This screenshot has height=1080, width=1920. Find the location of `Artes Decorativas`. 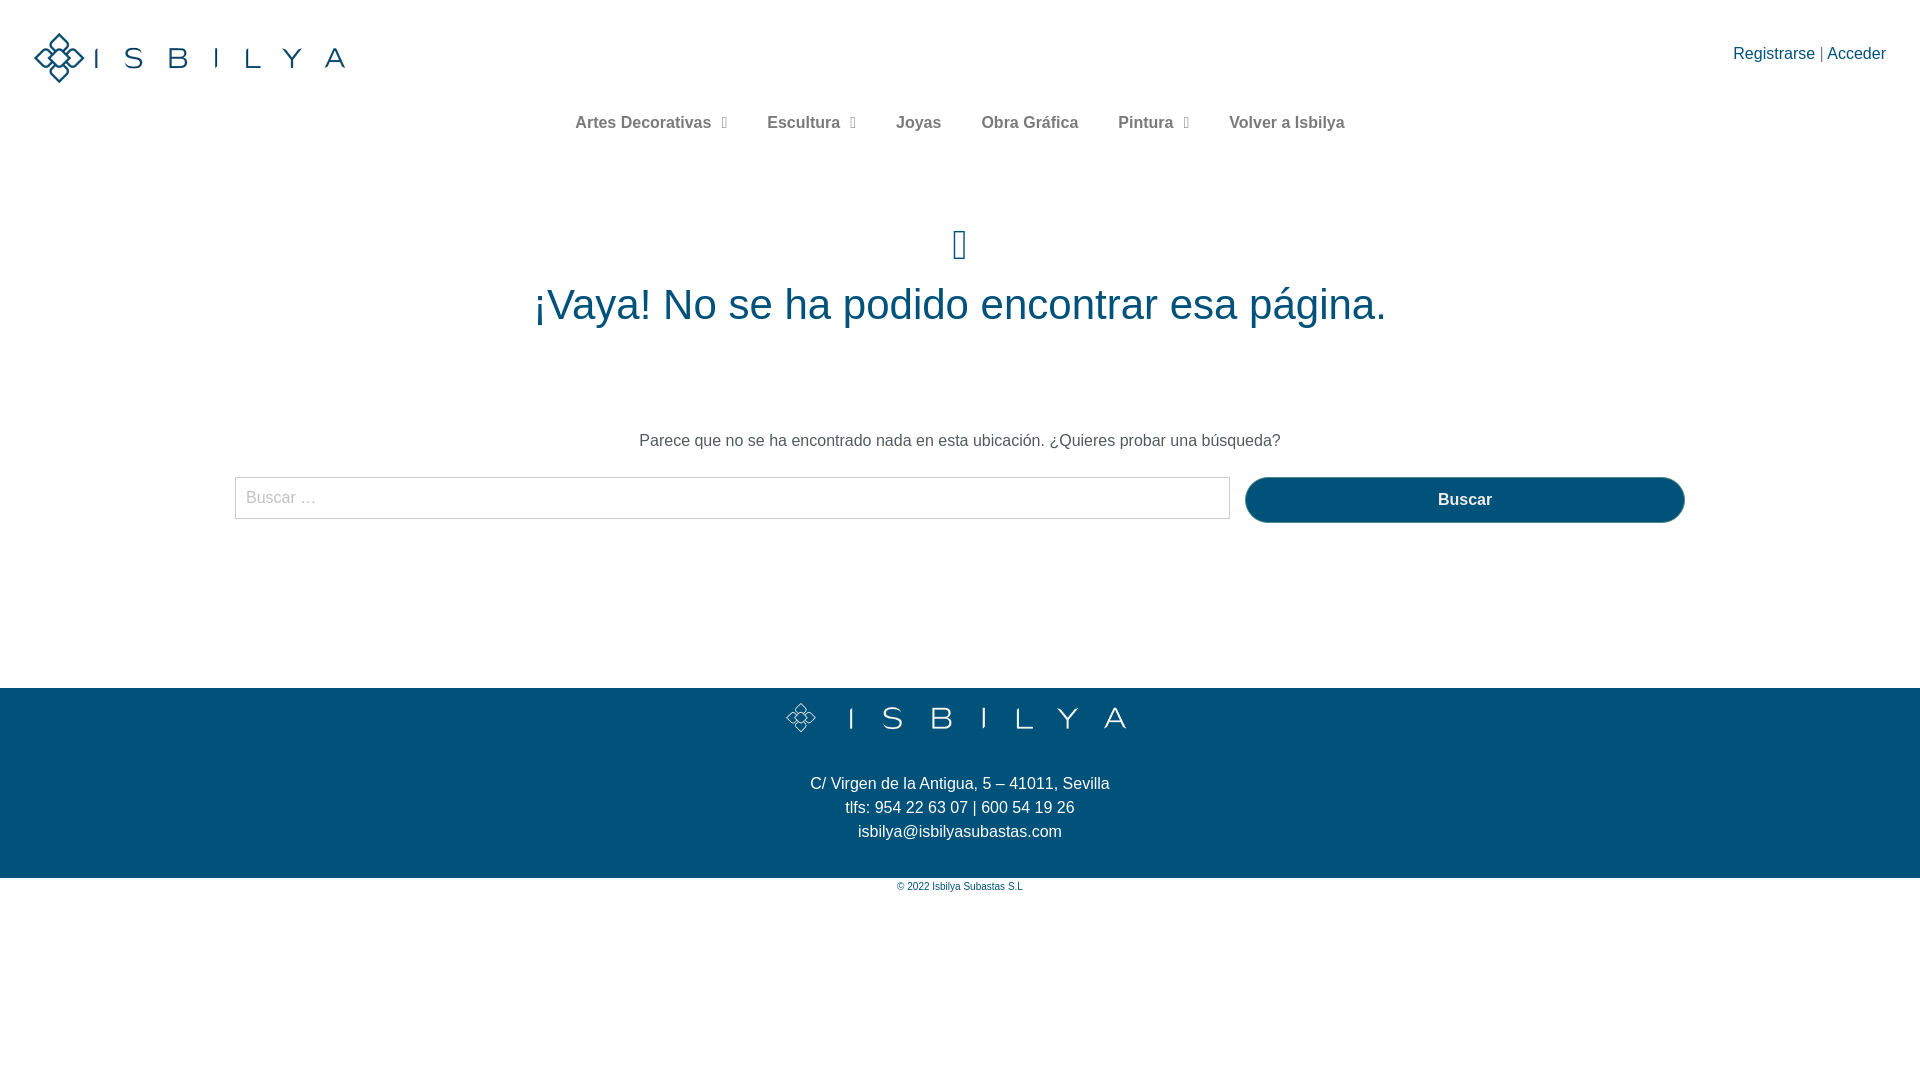

Artes Decorativas is located at coordinates (650, 122).